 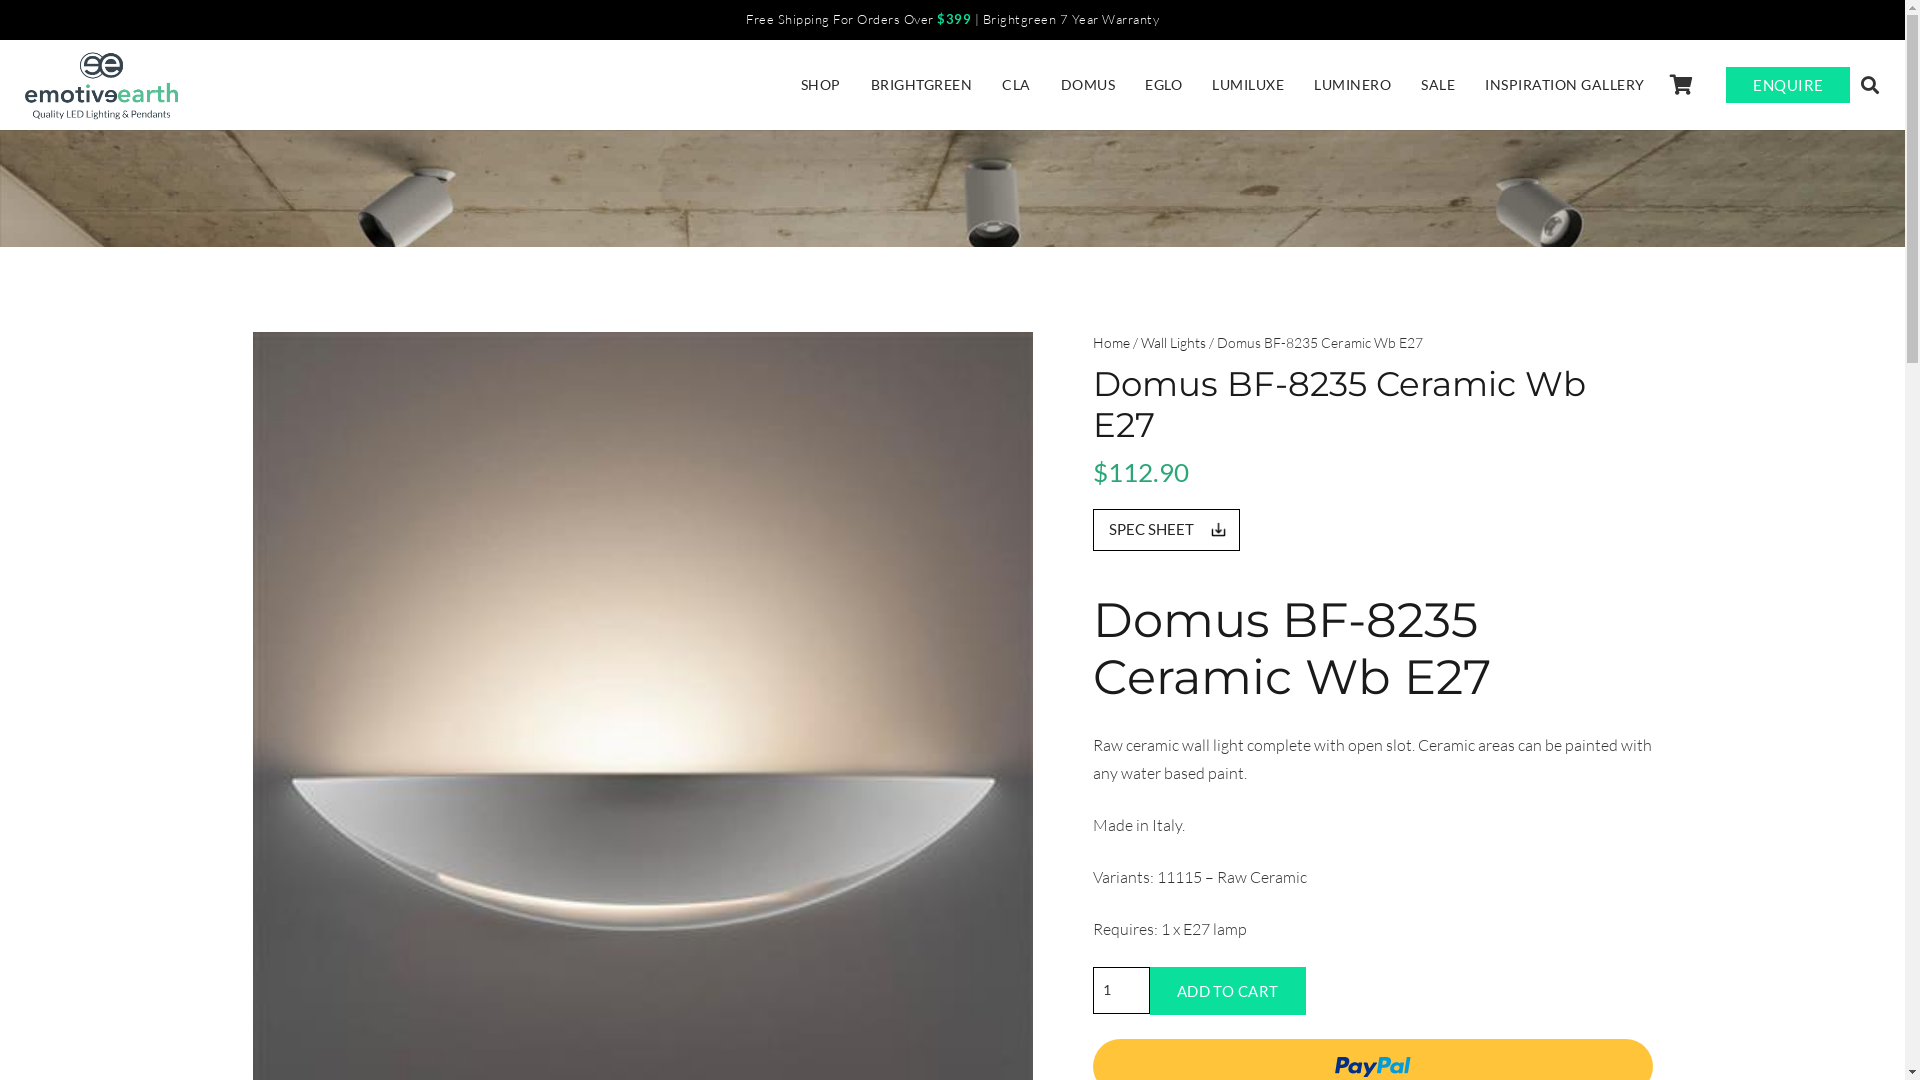 I want to click on ADD TO CART, so click(x=1228, y=991).